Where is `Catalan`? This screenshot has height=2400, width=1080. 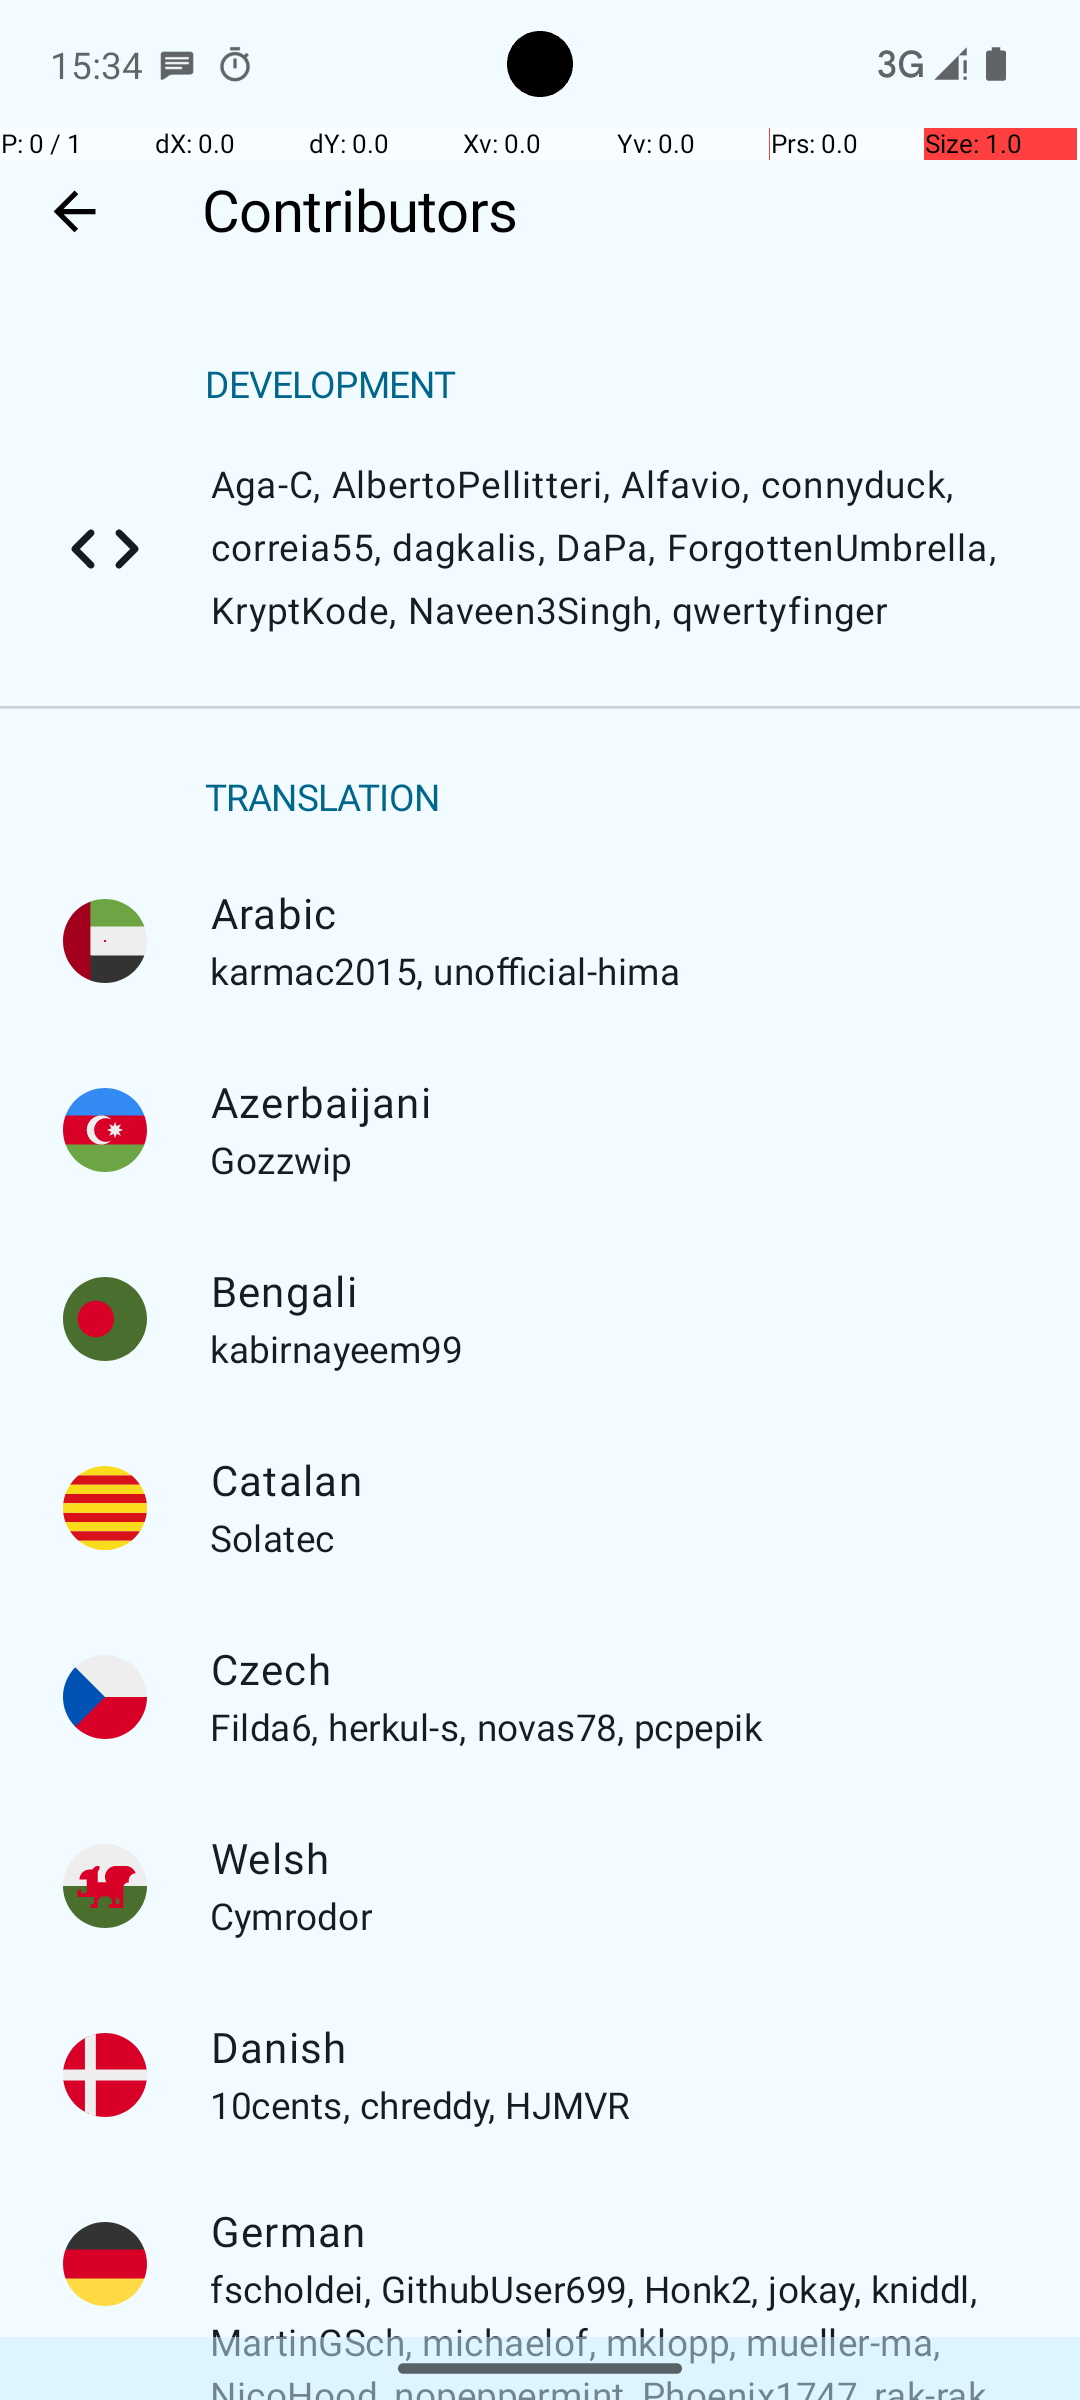
Catalan is located at coordinates (614, 1482).